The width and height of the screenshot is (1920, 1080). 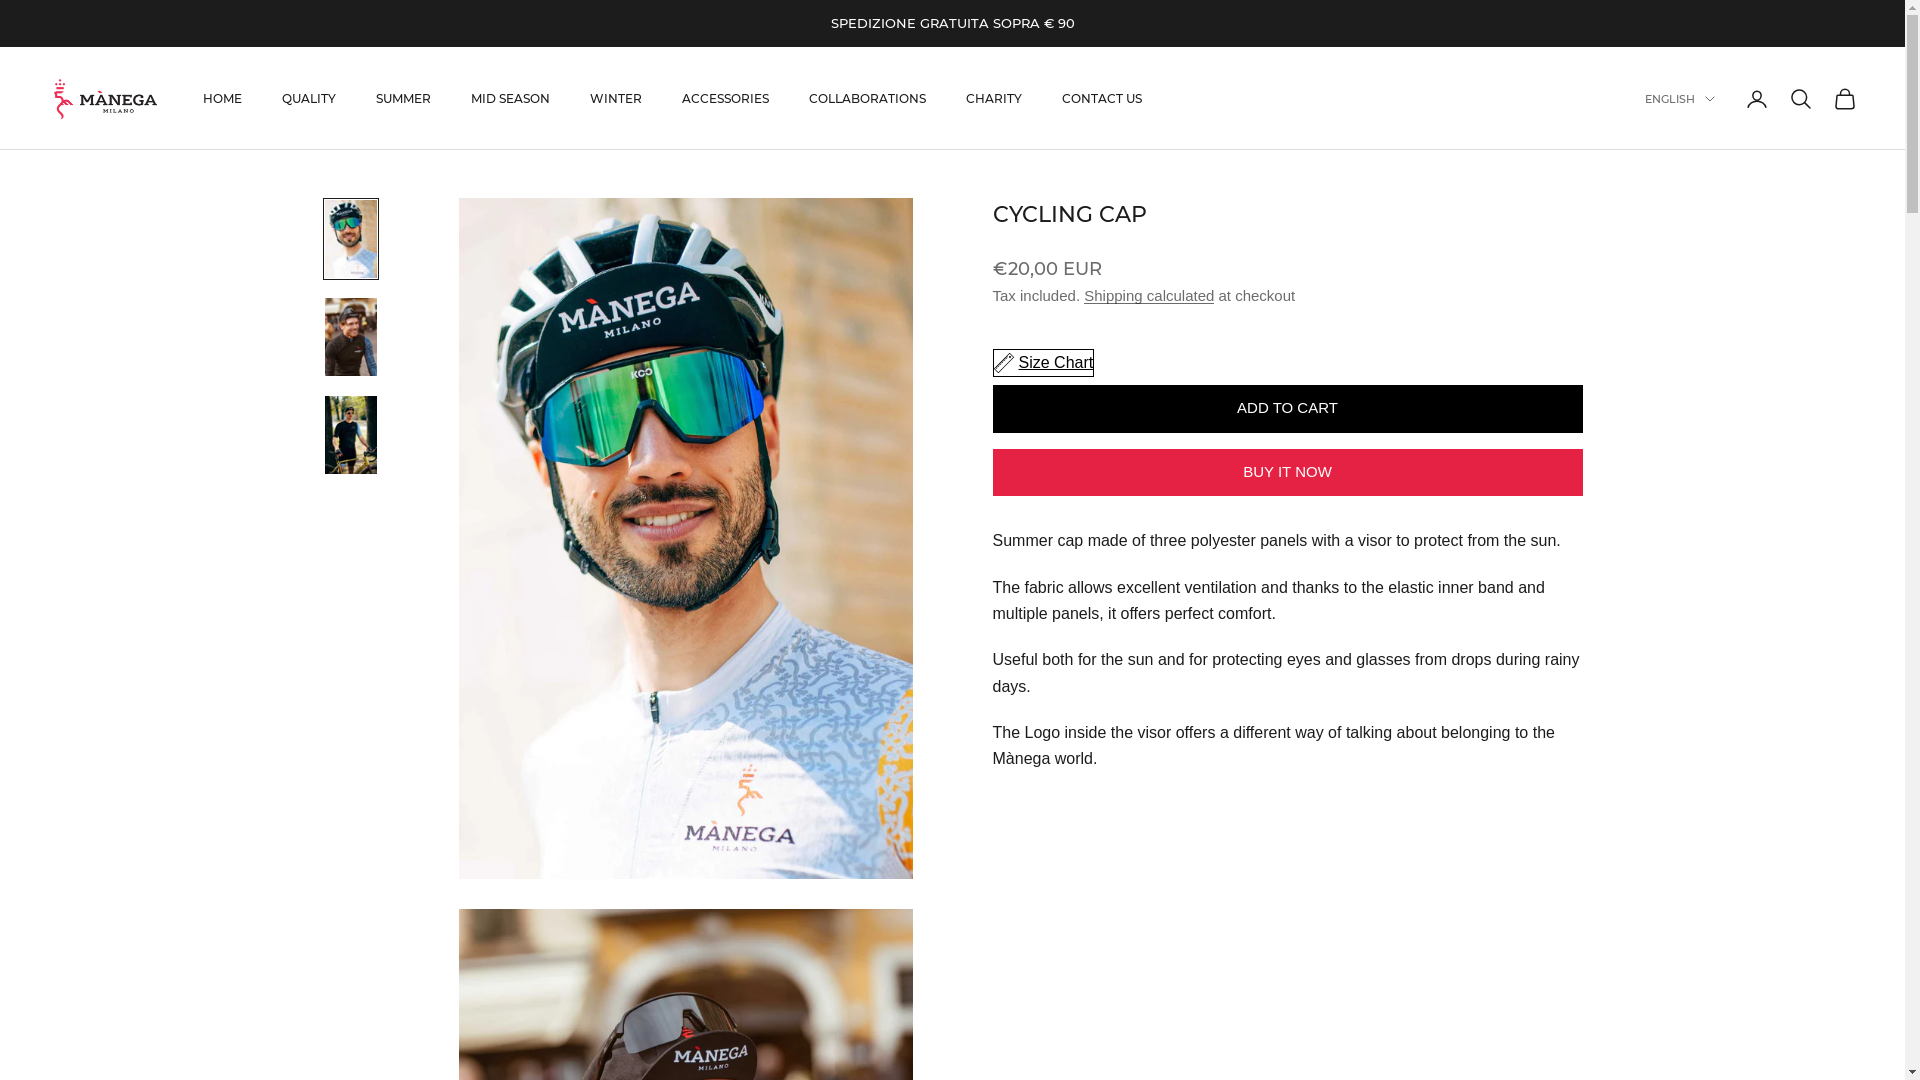 What do you see at coordinates (1043, 363) in the screenshot?
I see `Size Chart` at bounding box center [1043, 363].